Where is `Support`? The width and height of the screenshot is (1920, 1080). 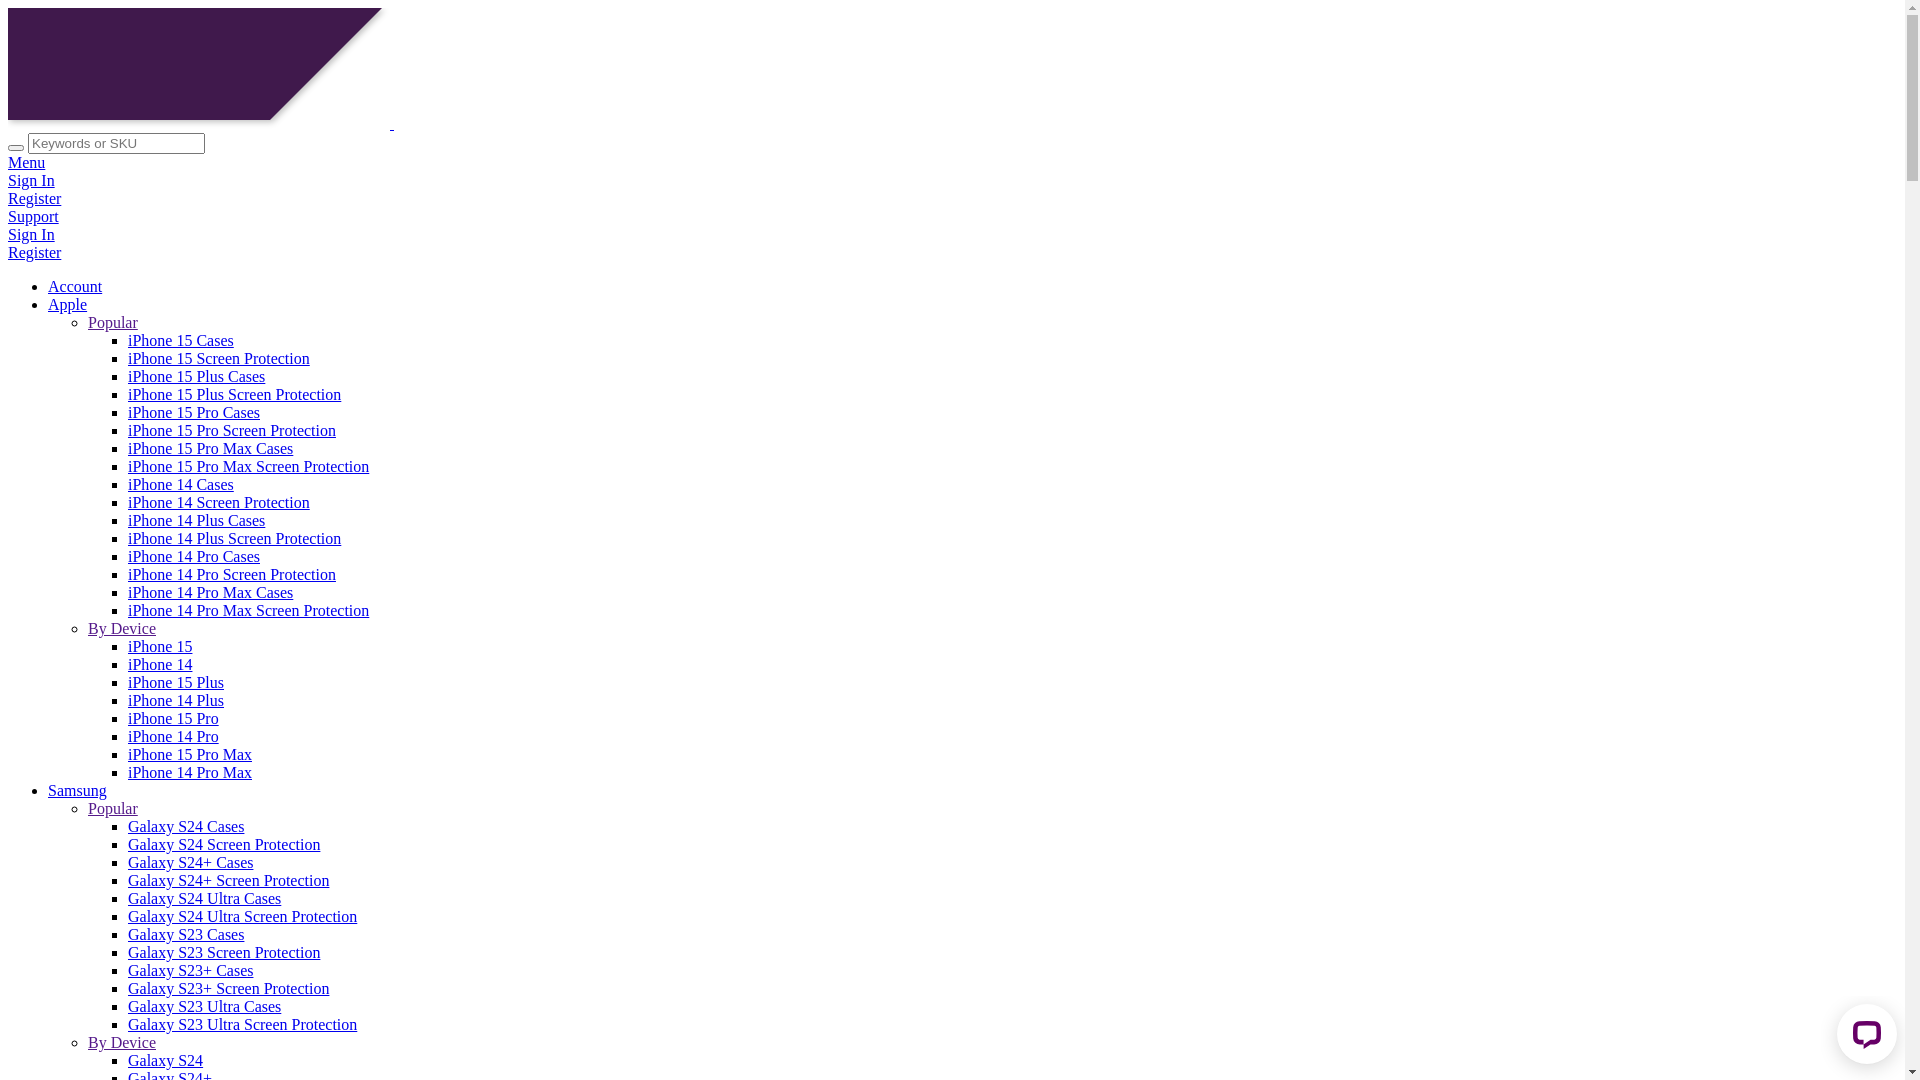
Support is located at coordinates (952, 217).